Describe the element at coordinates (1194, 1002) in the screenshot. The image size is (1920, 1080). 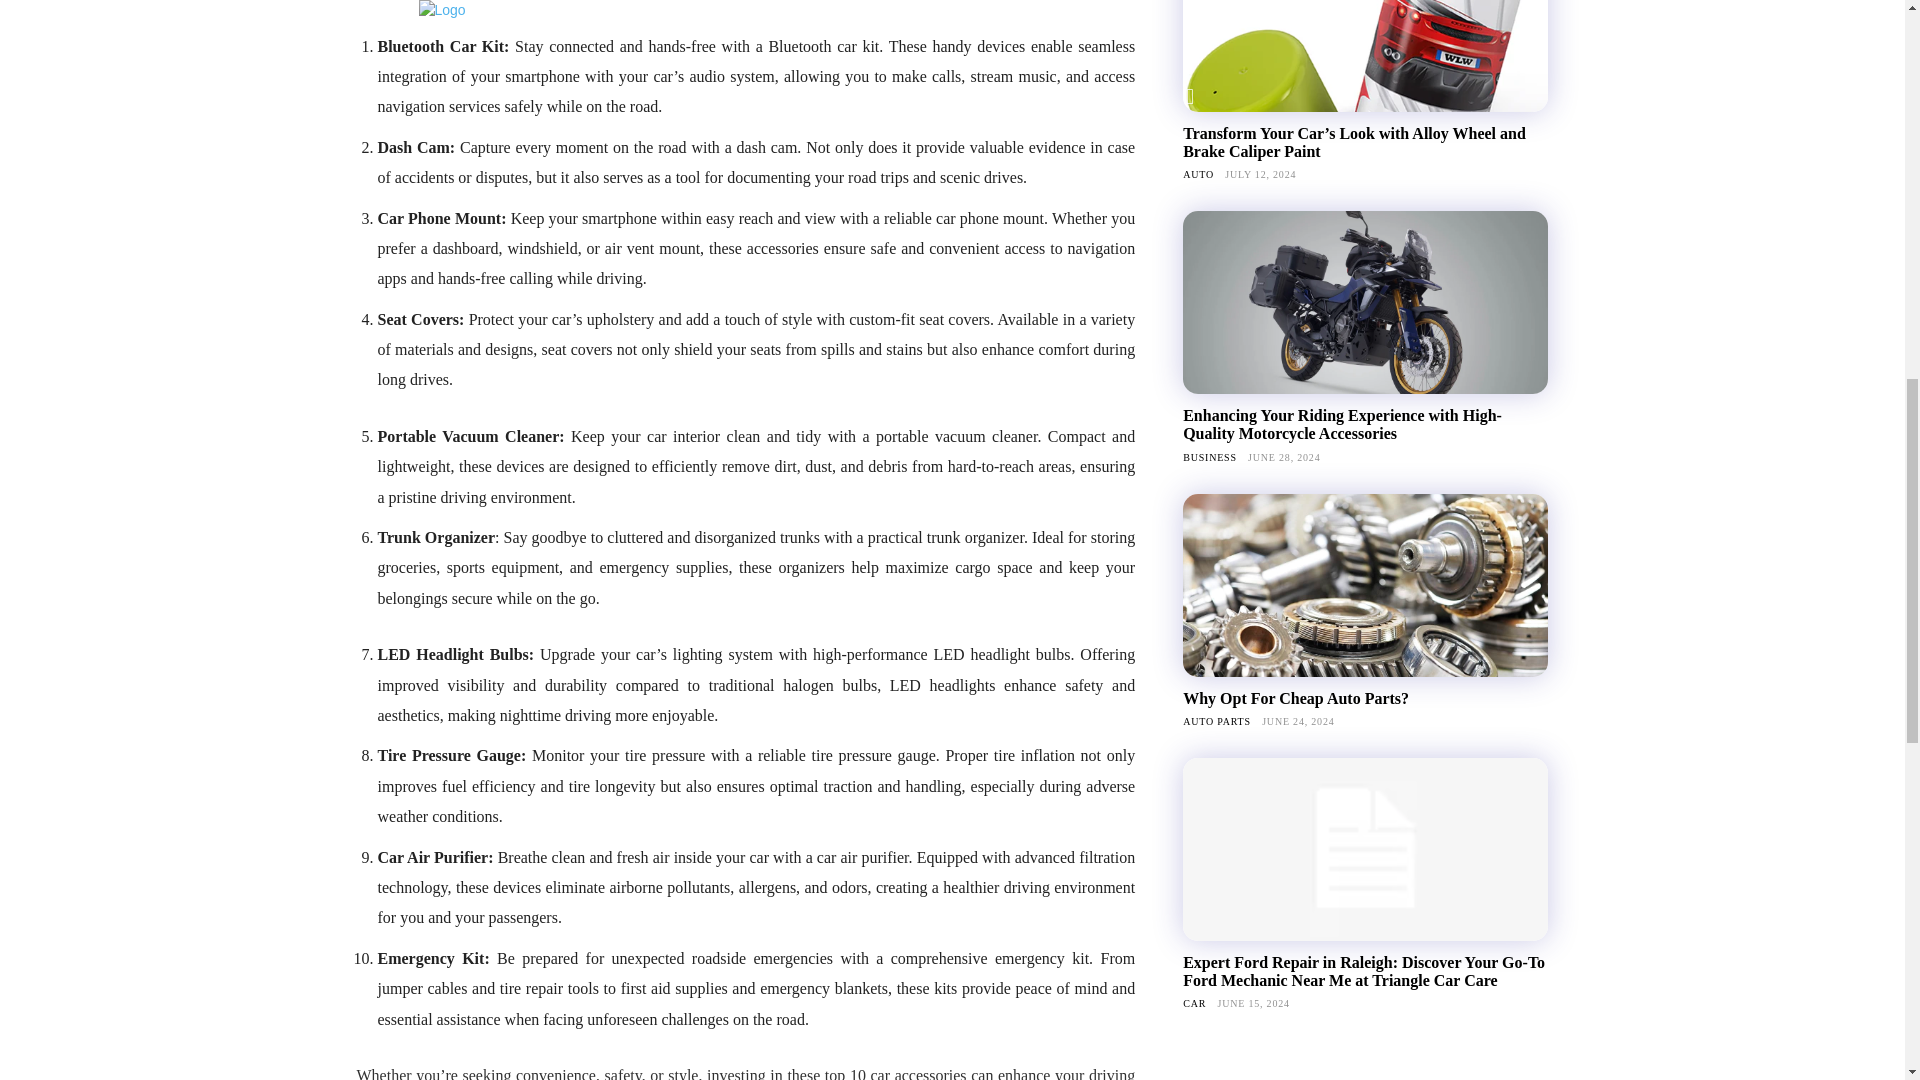
I see `CAR` at that location.